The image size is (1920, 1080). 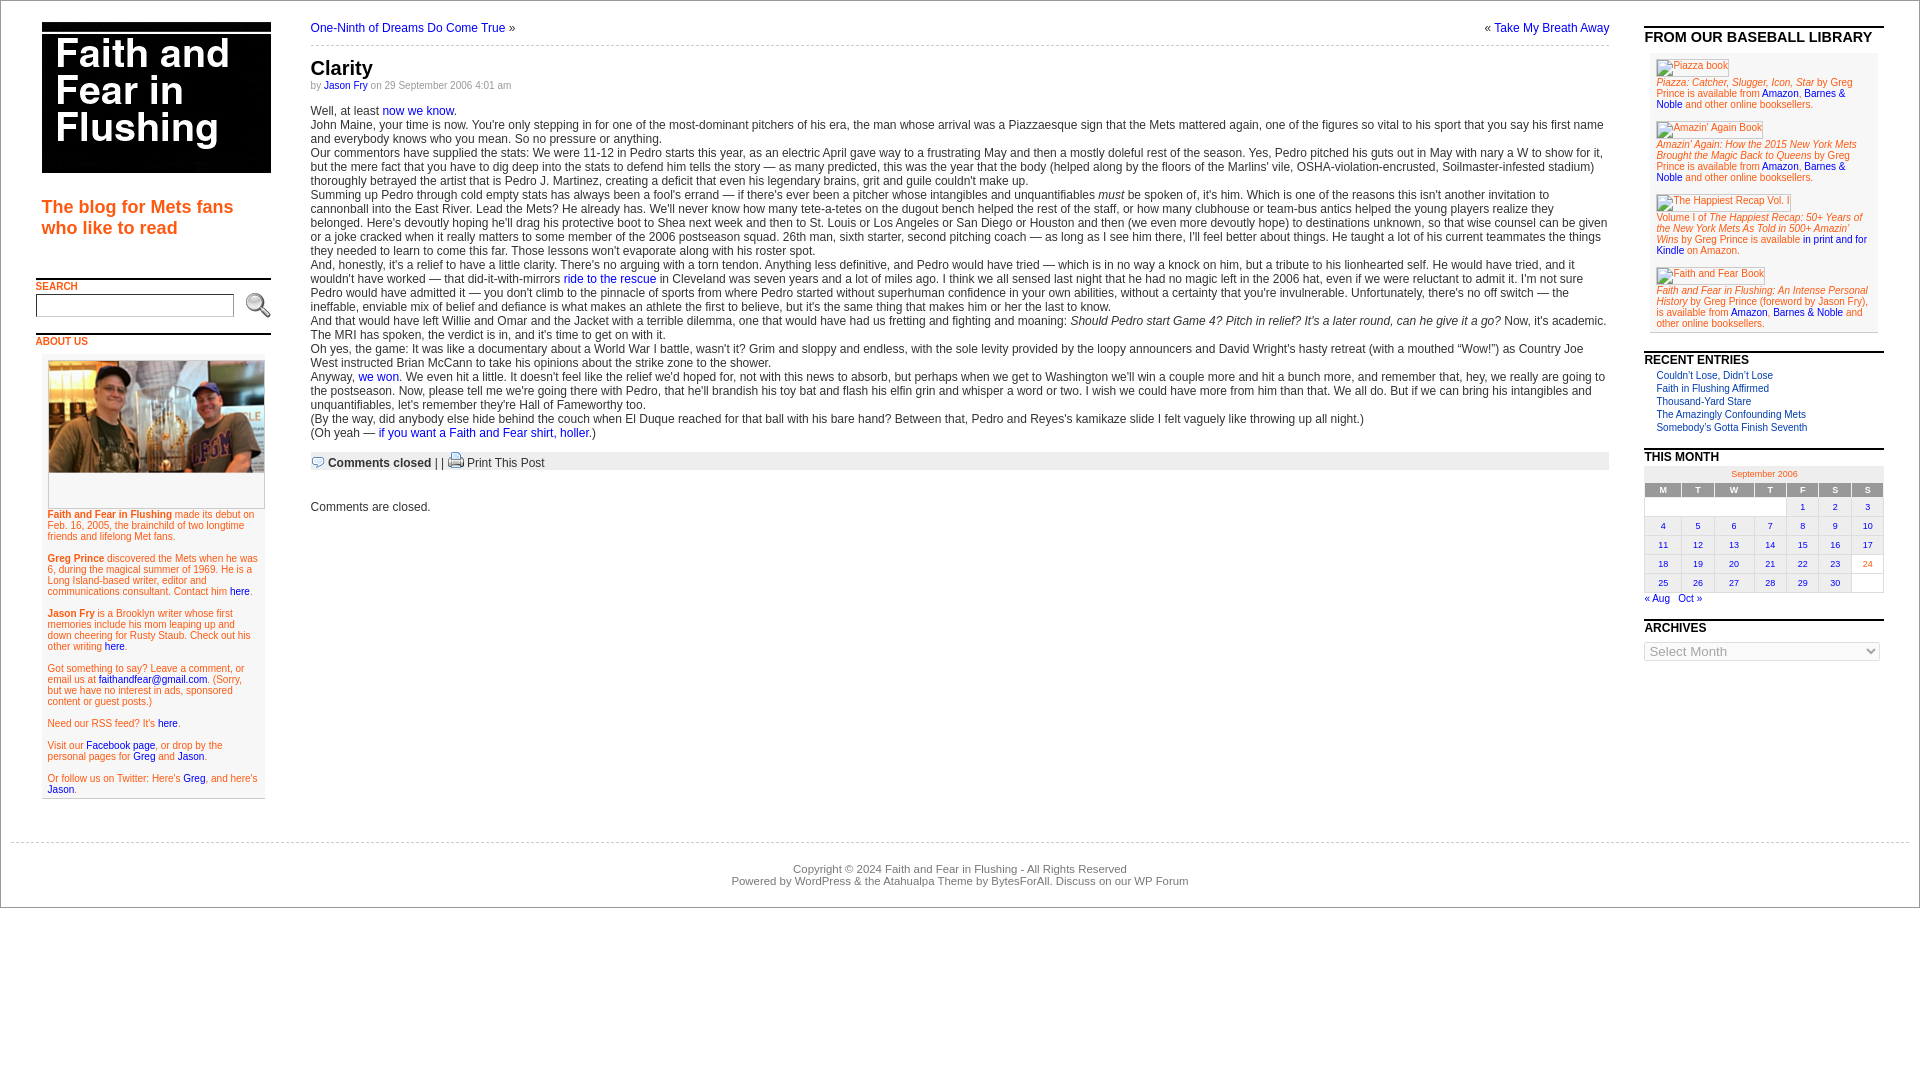 I want to click on 1, so click(x=1802, y=506).